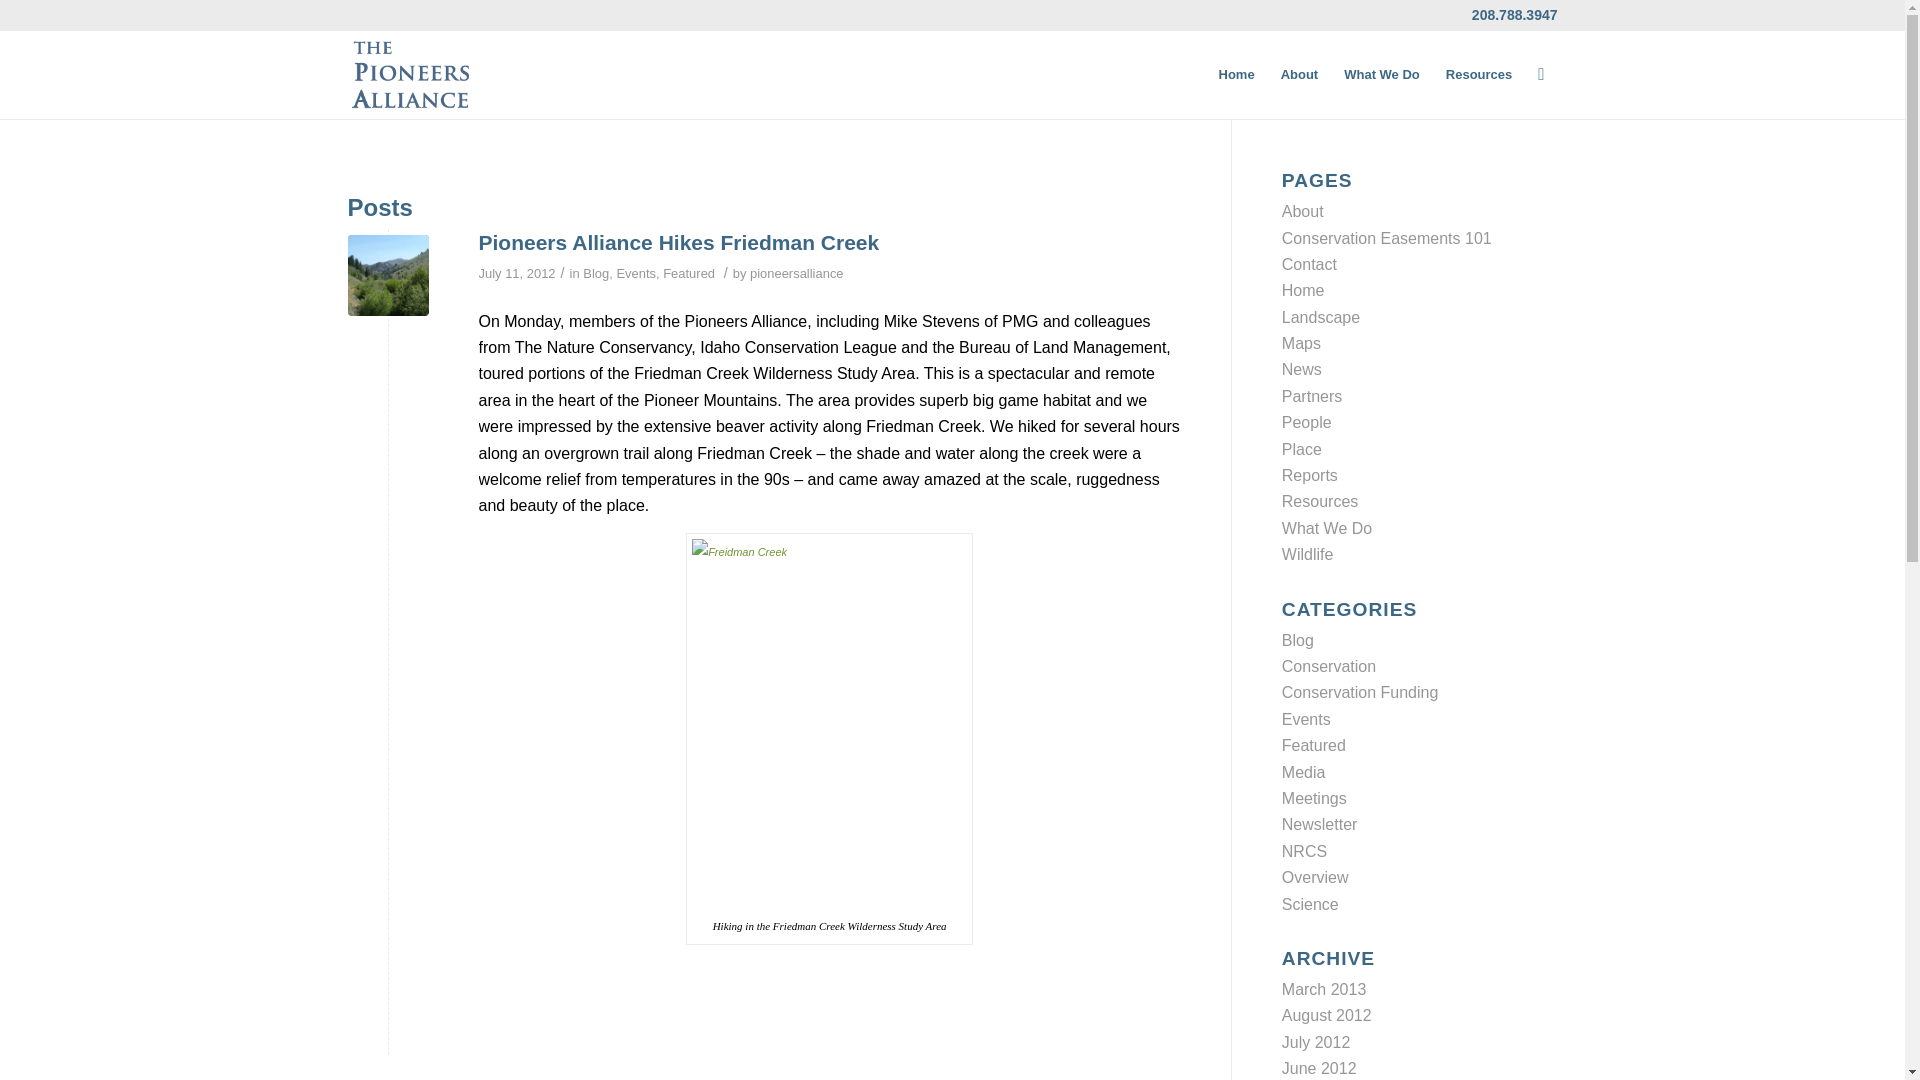 This screenshot has width=1920, height=1080. What do you see at coordinates (1303, 212) in the screenshot?
I see `About` at bounding box center [1303, 212].